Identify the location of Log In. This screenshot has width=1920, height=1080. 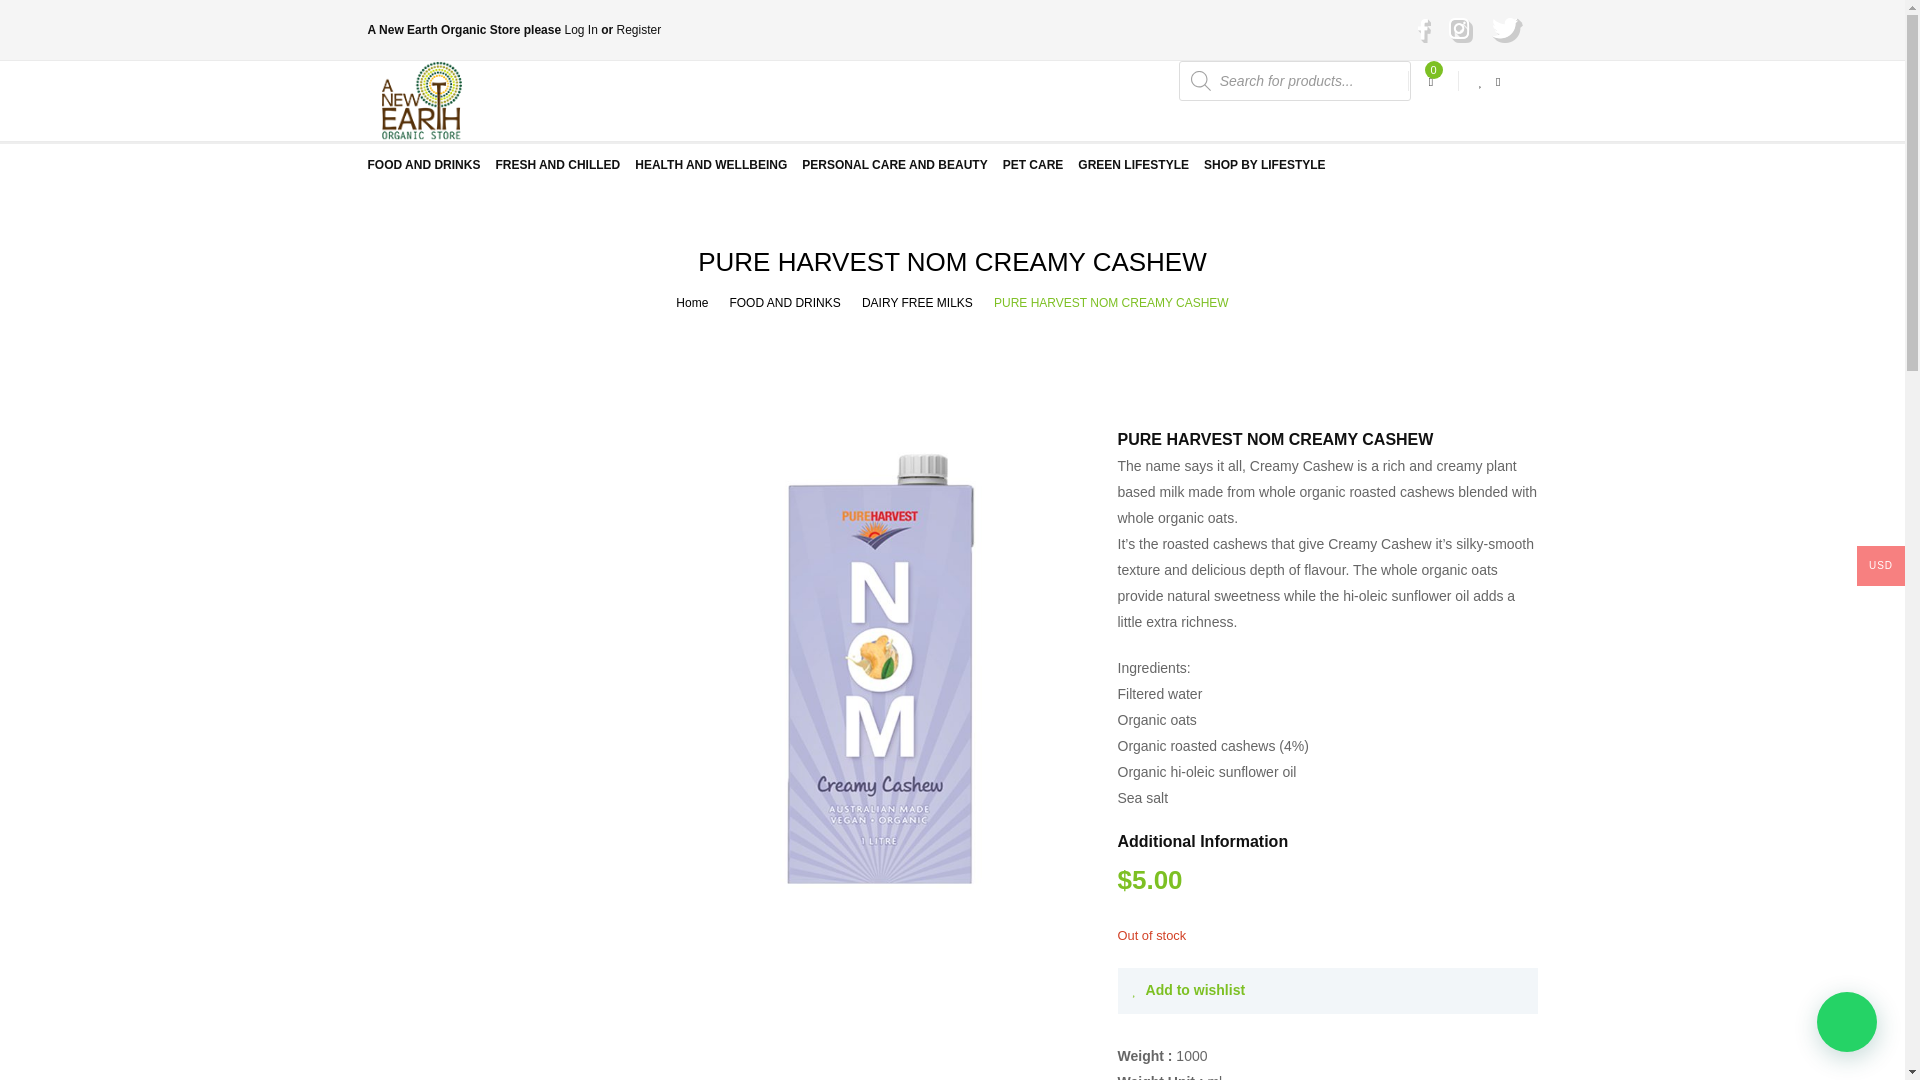
(580, 29).